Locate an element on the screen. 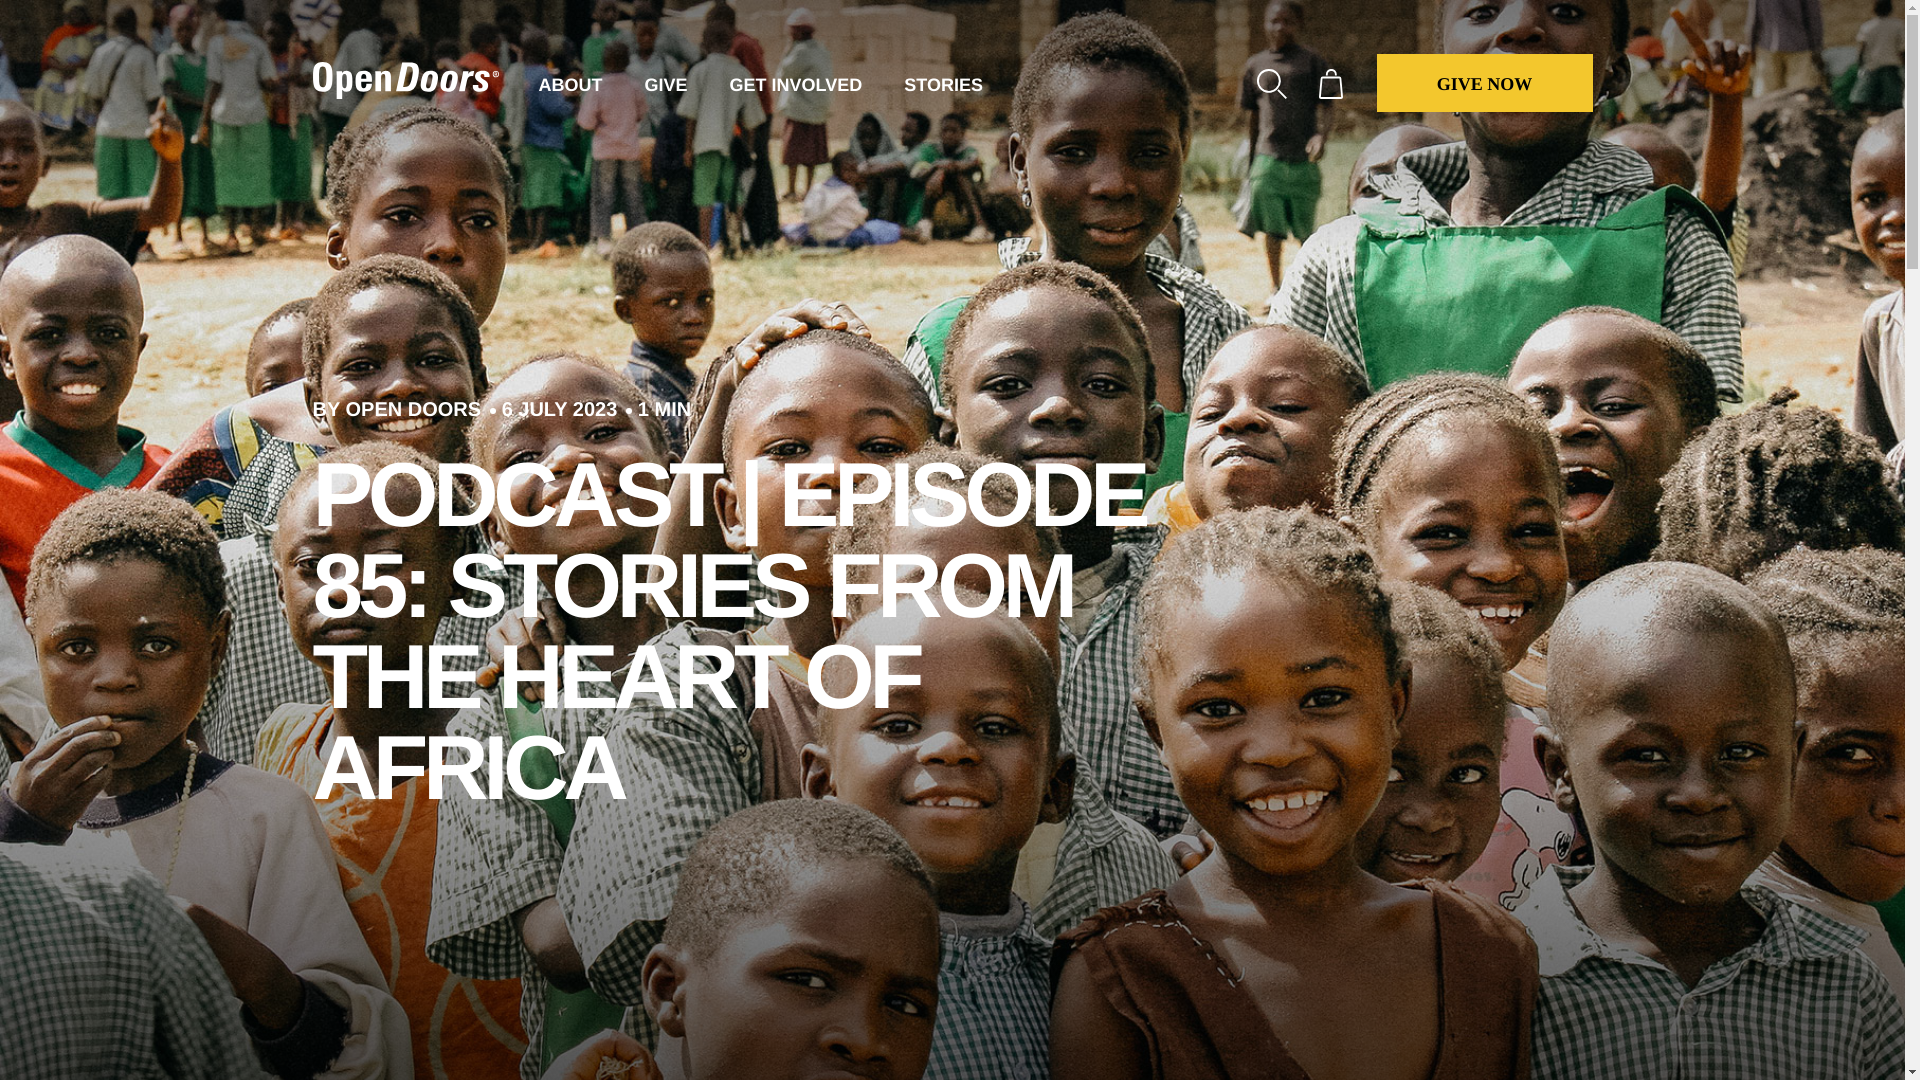  Search is located at coordinates (1270, 84).